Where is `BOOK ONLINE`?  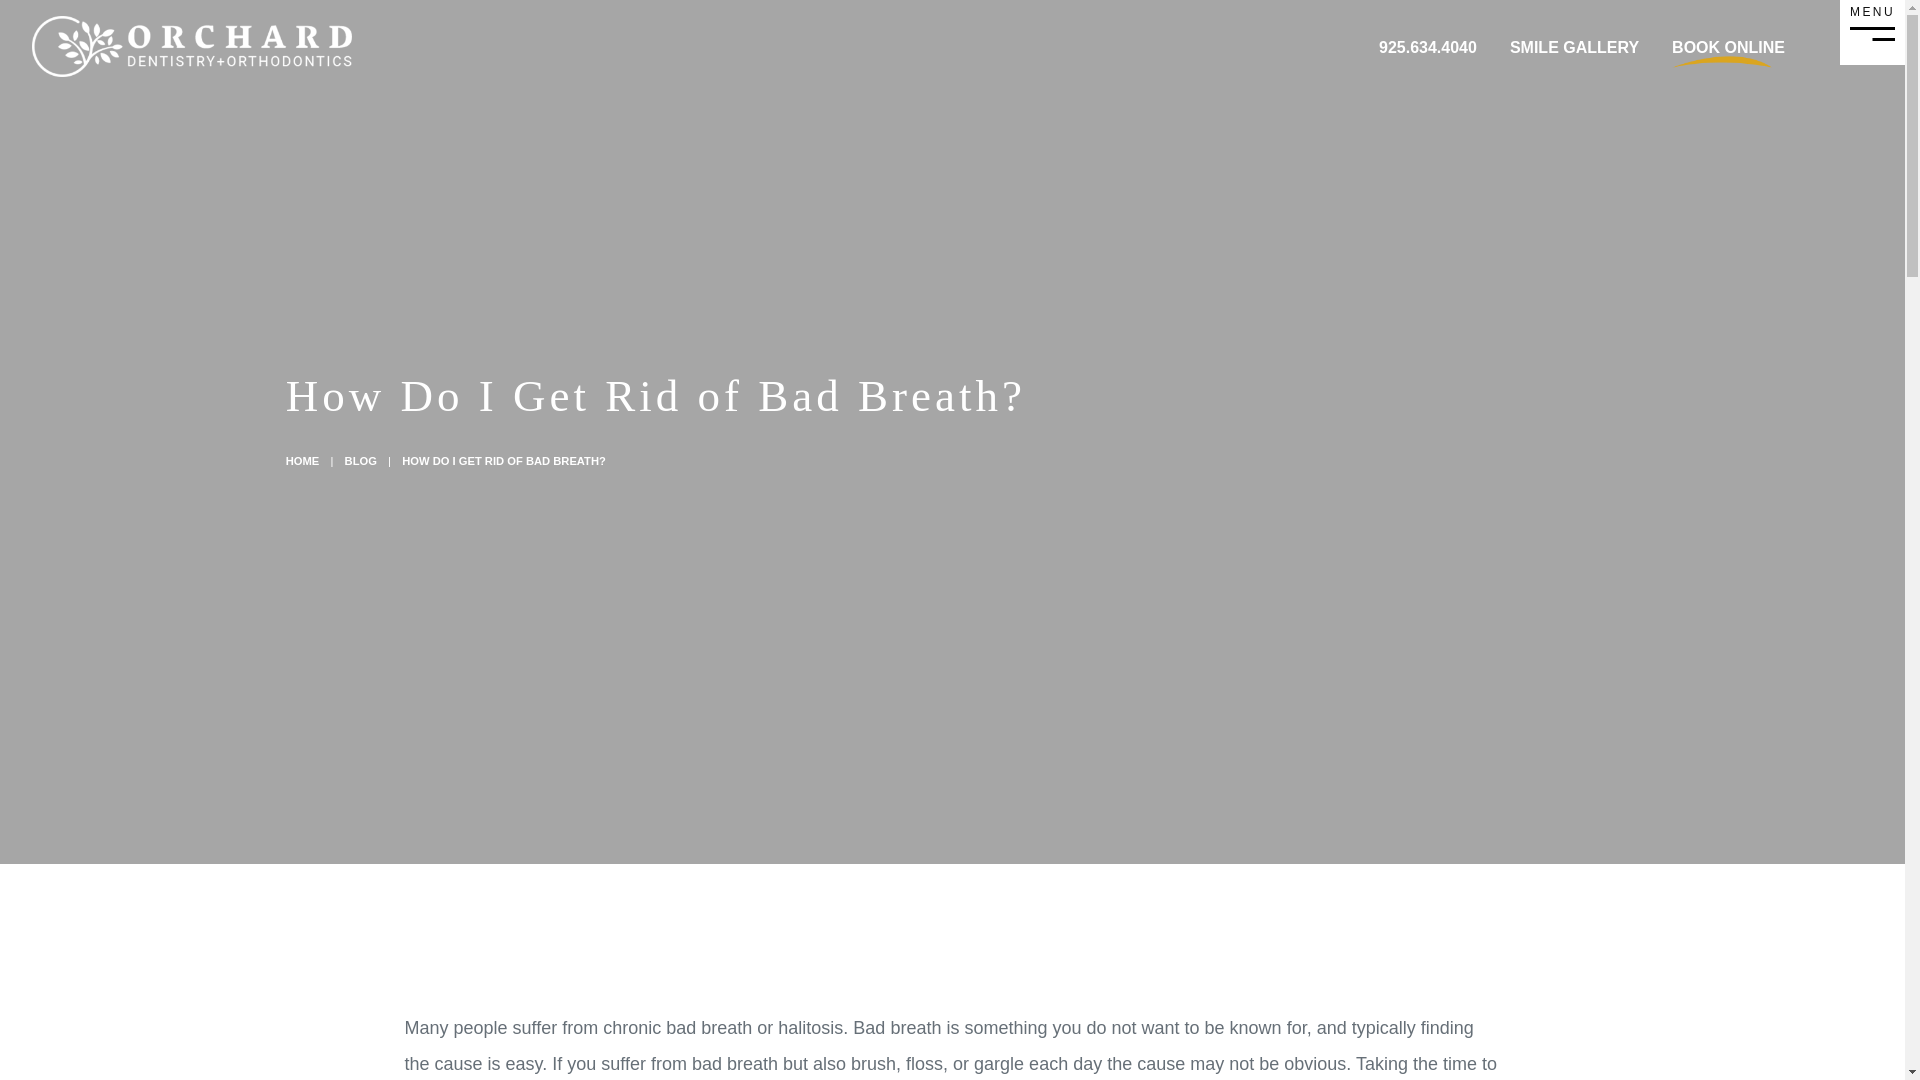 BOOK ONLINE is located at coordinates (1728, 47).